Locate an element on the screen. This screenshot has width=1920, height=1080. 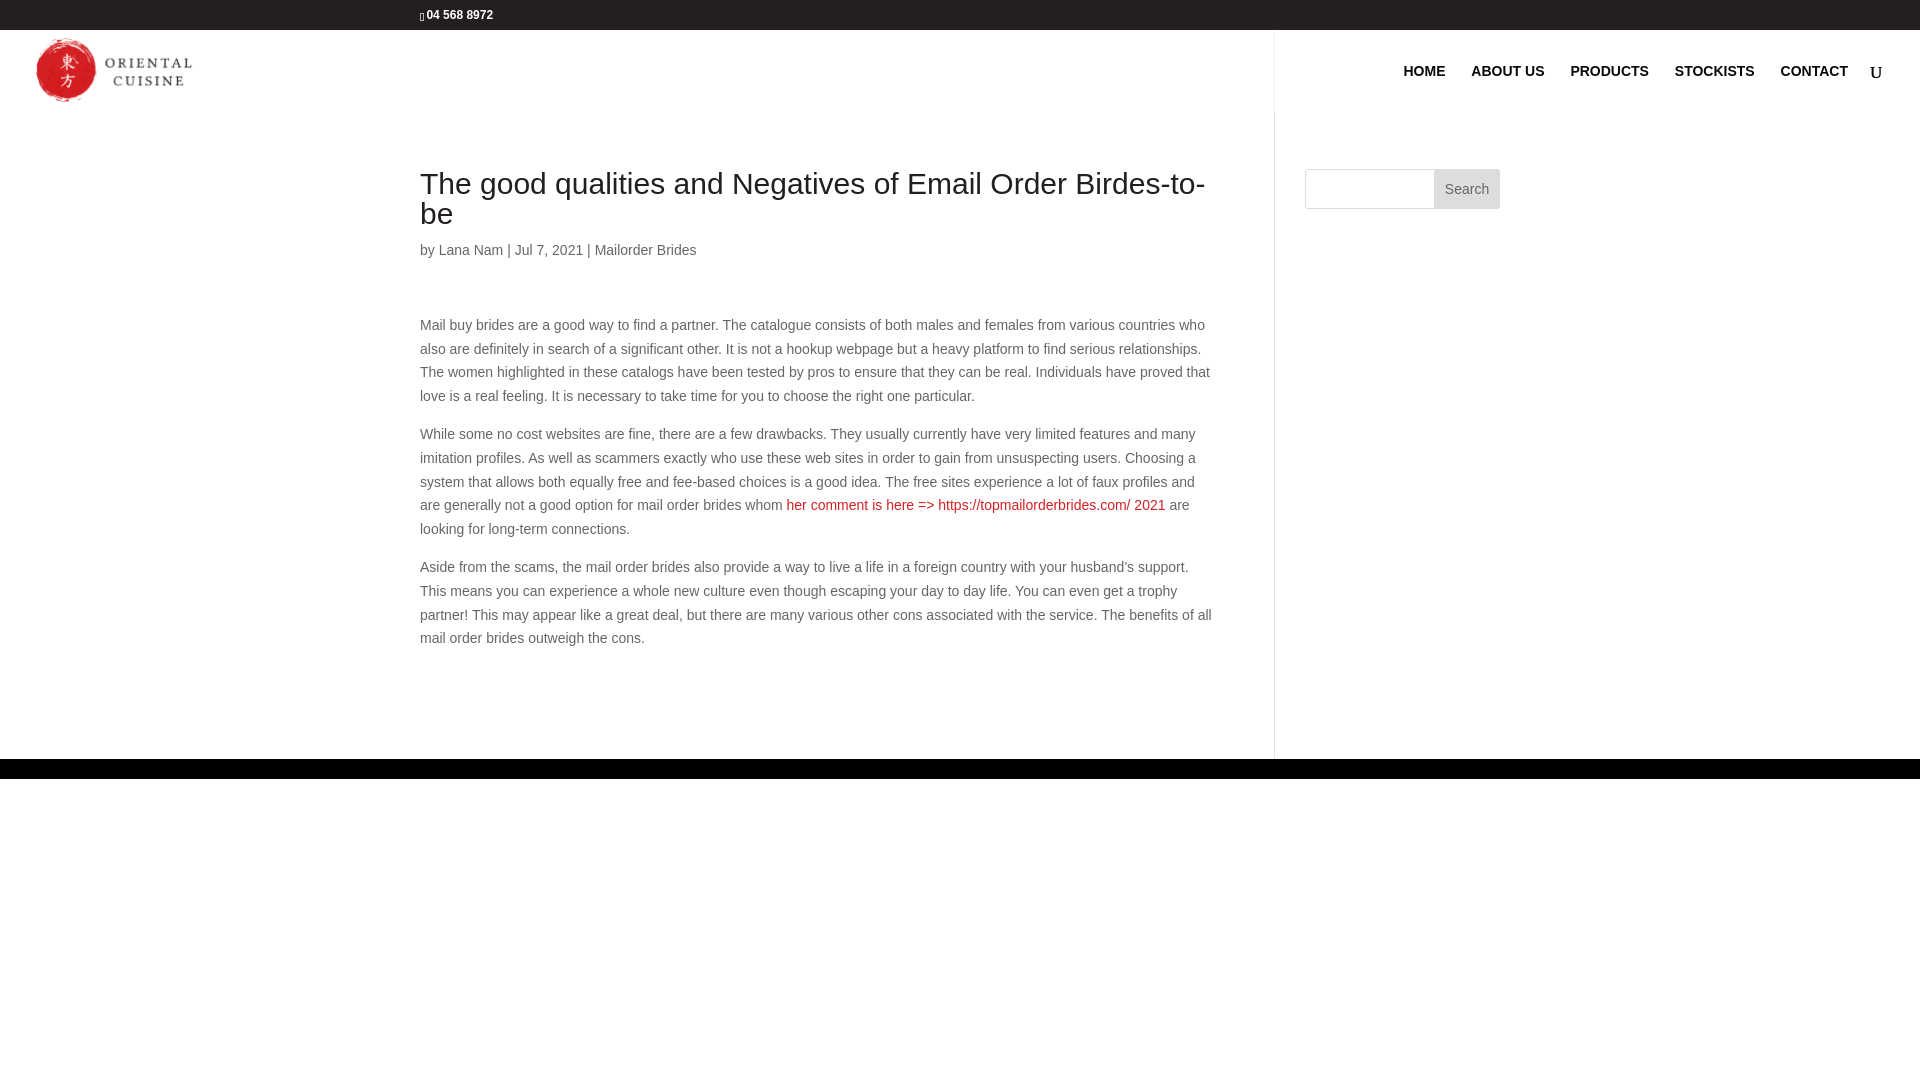
STOCKISTS is located at coordinates (1714, 87).